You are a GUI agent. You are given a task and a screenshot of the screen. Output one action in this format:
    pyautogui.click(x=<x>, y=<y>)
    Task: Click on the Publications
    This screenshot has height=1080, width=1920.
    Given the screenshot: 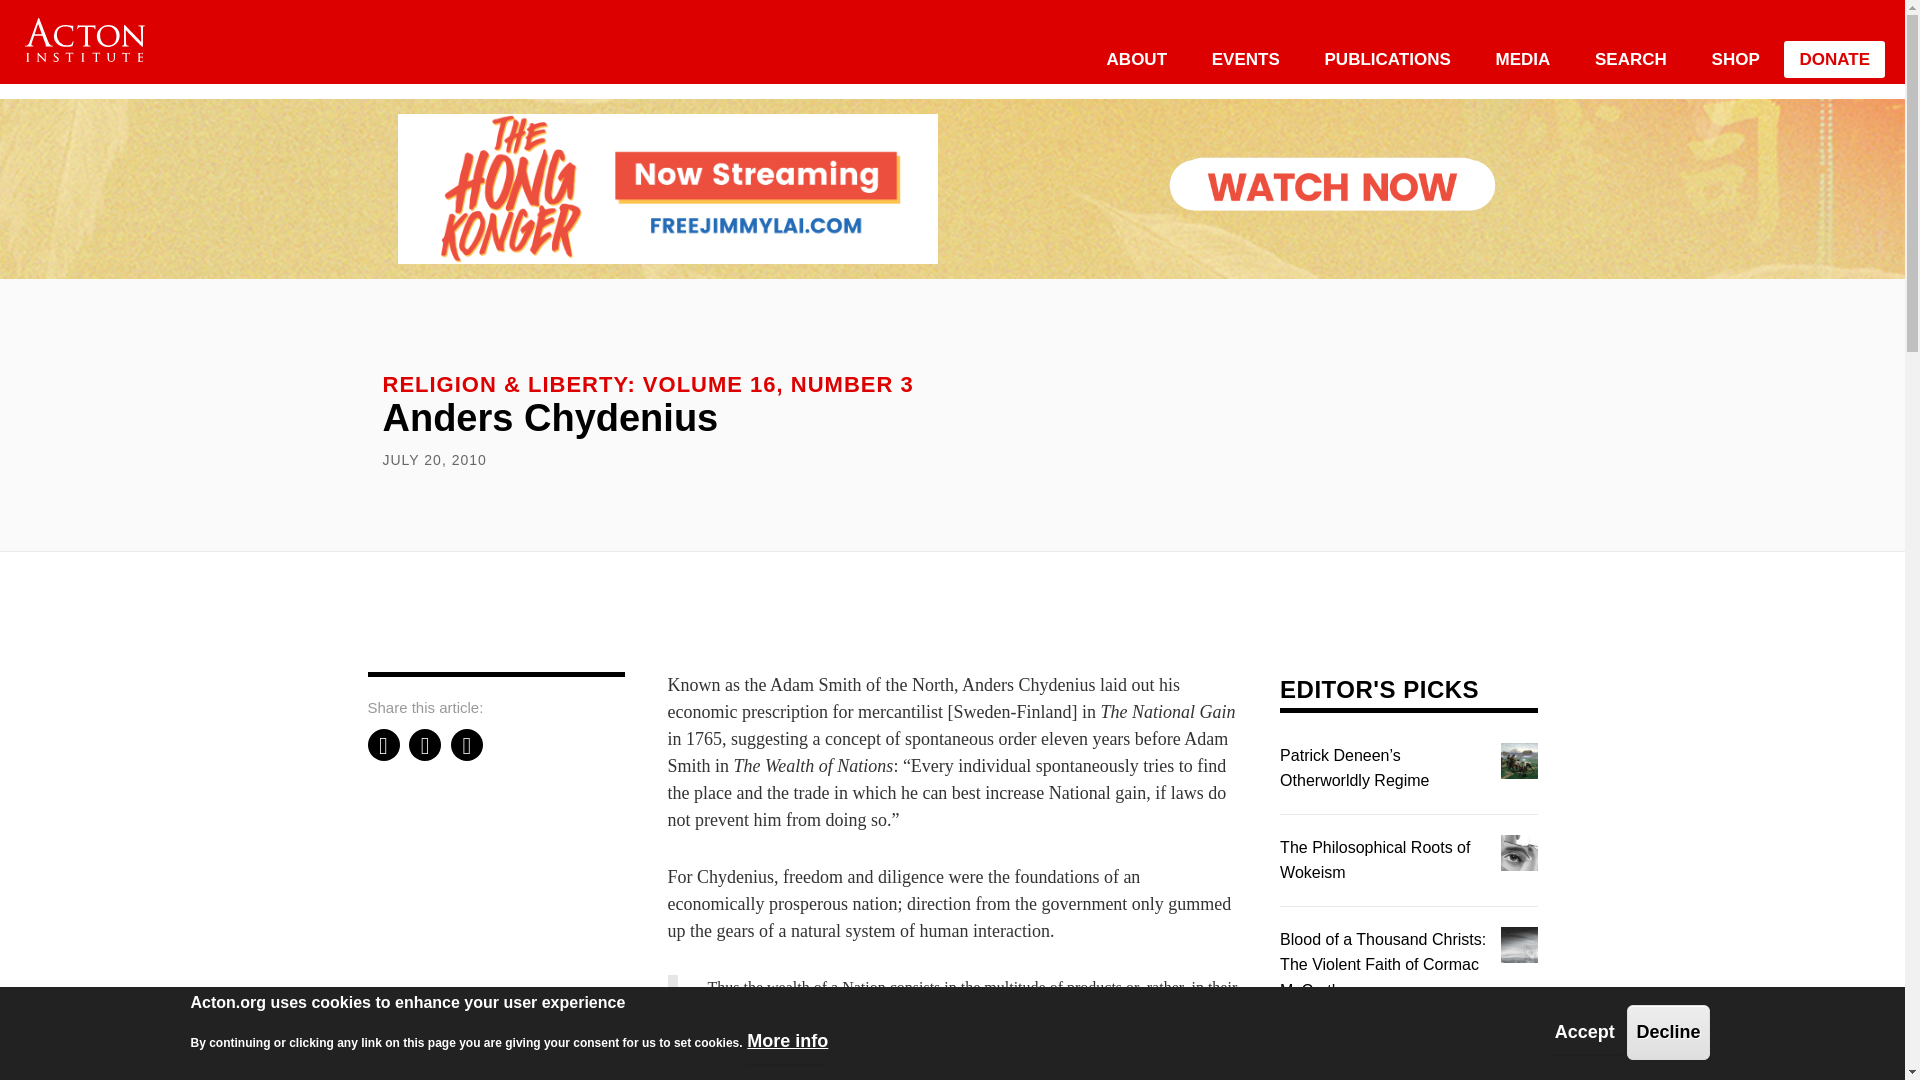 What is the action you would take?
    pyautogui.click(x=1388, y=59)
    